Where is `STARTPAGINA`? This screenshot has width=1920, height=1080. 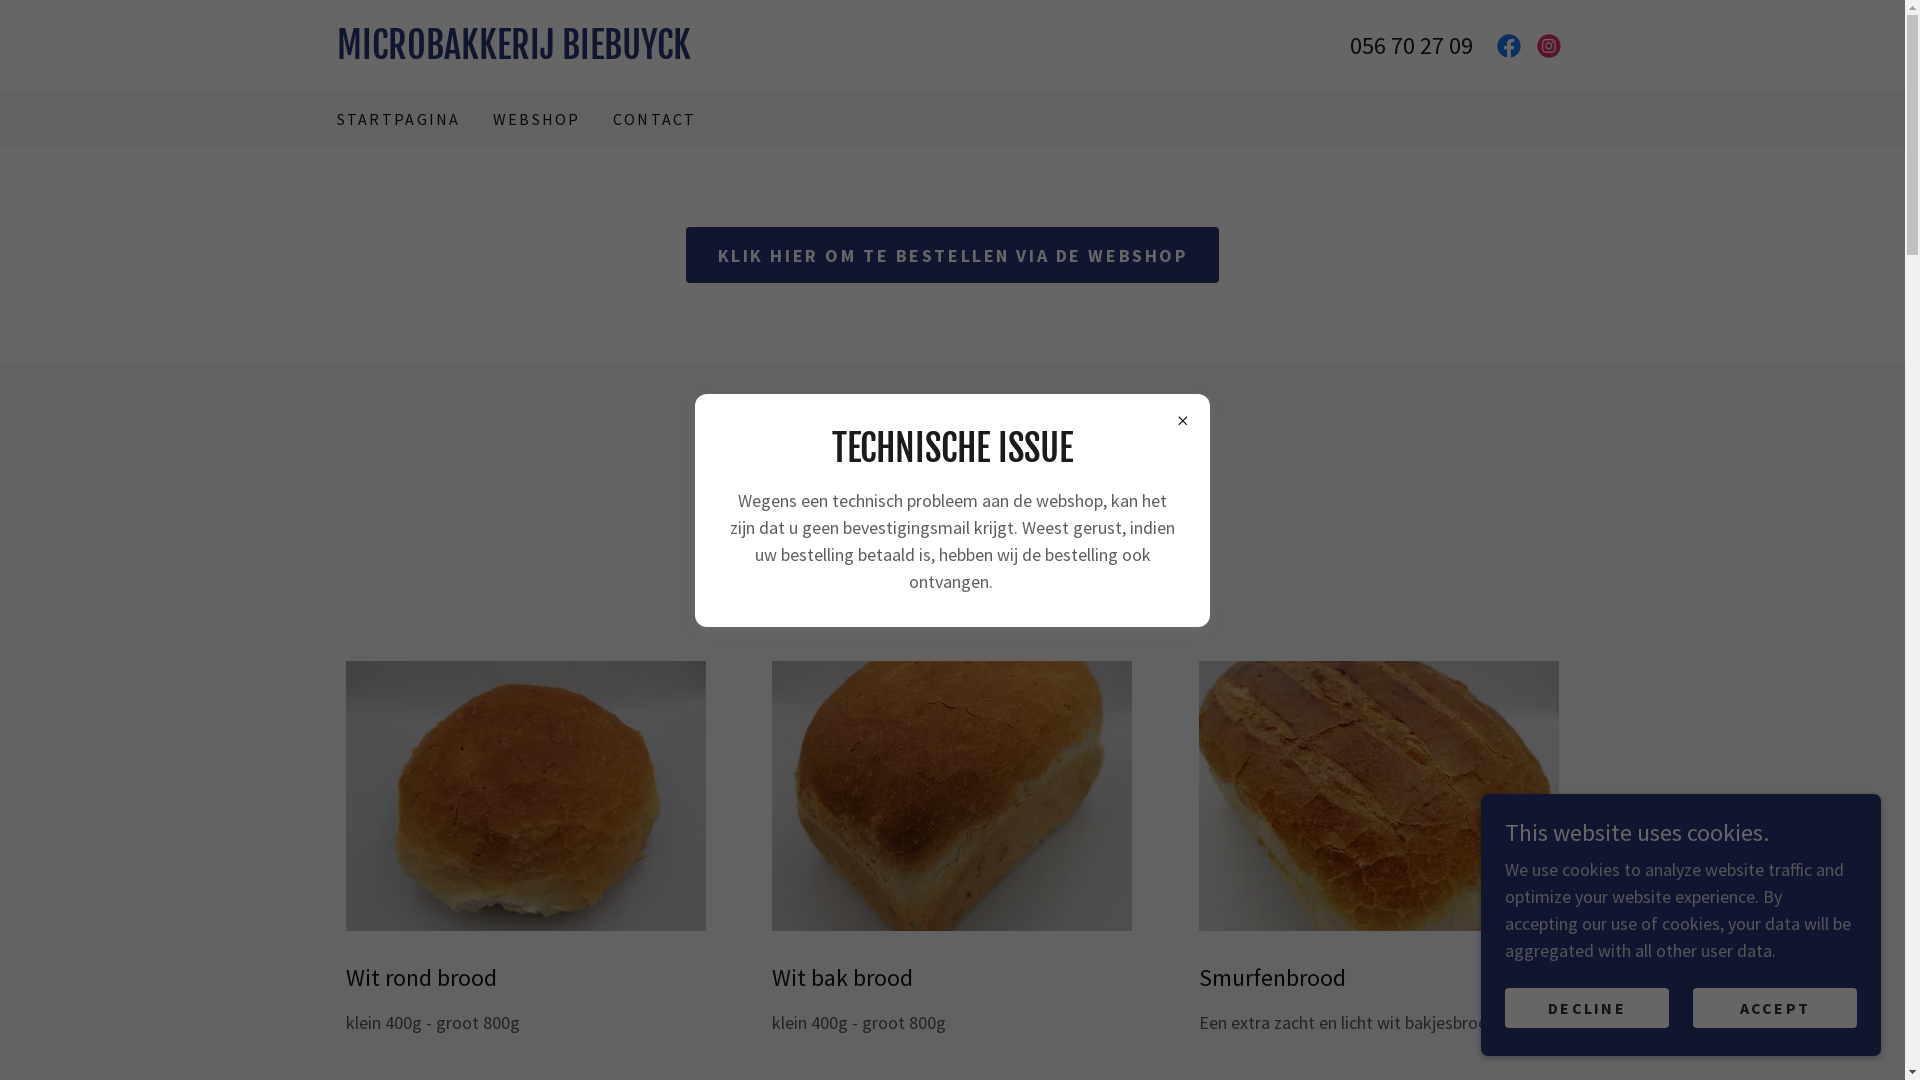
STARTPAGINA is located at coordinates (398, 119).